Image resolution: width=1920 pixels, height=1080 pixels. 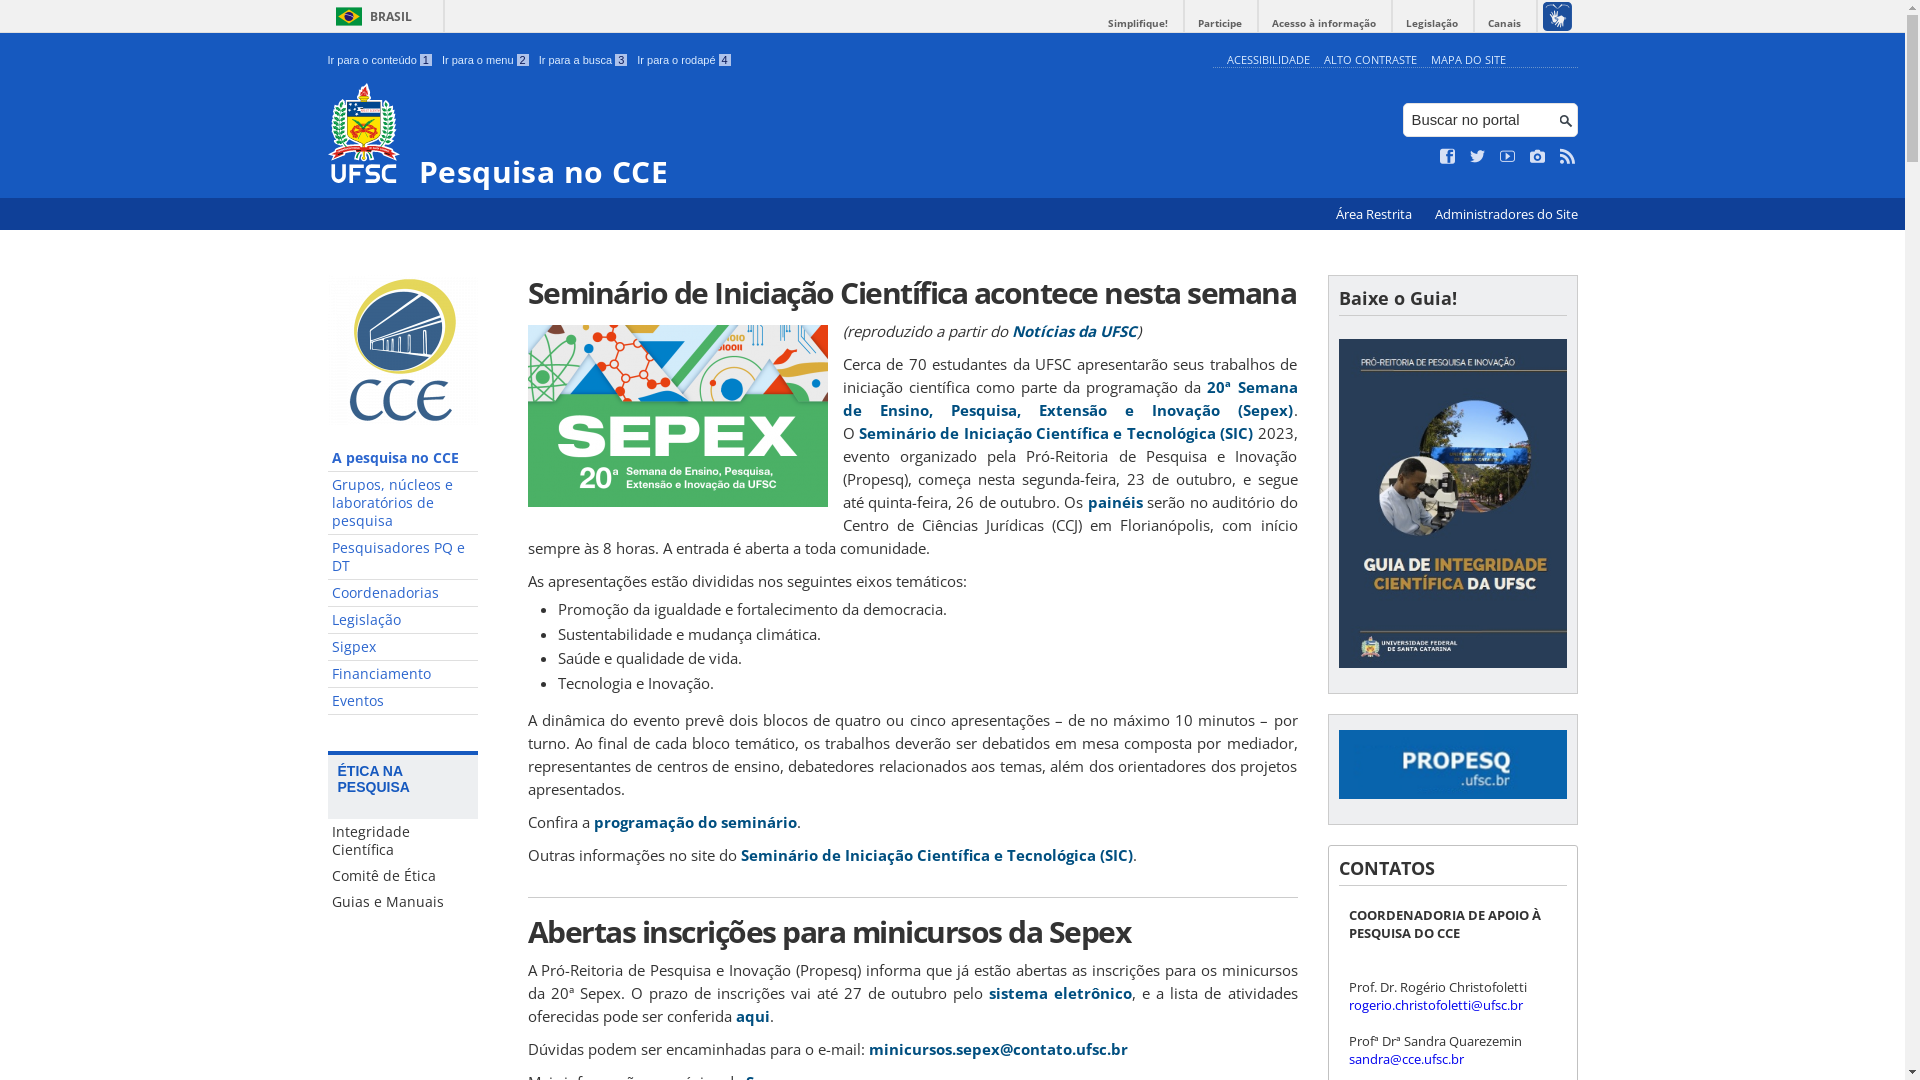 I want to click on Canais, so click(x=1504, y=24).